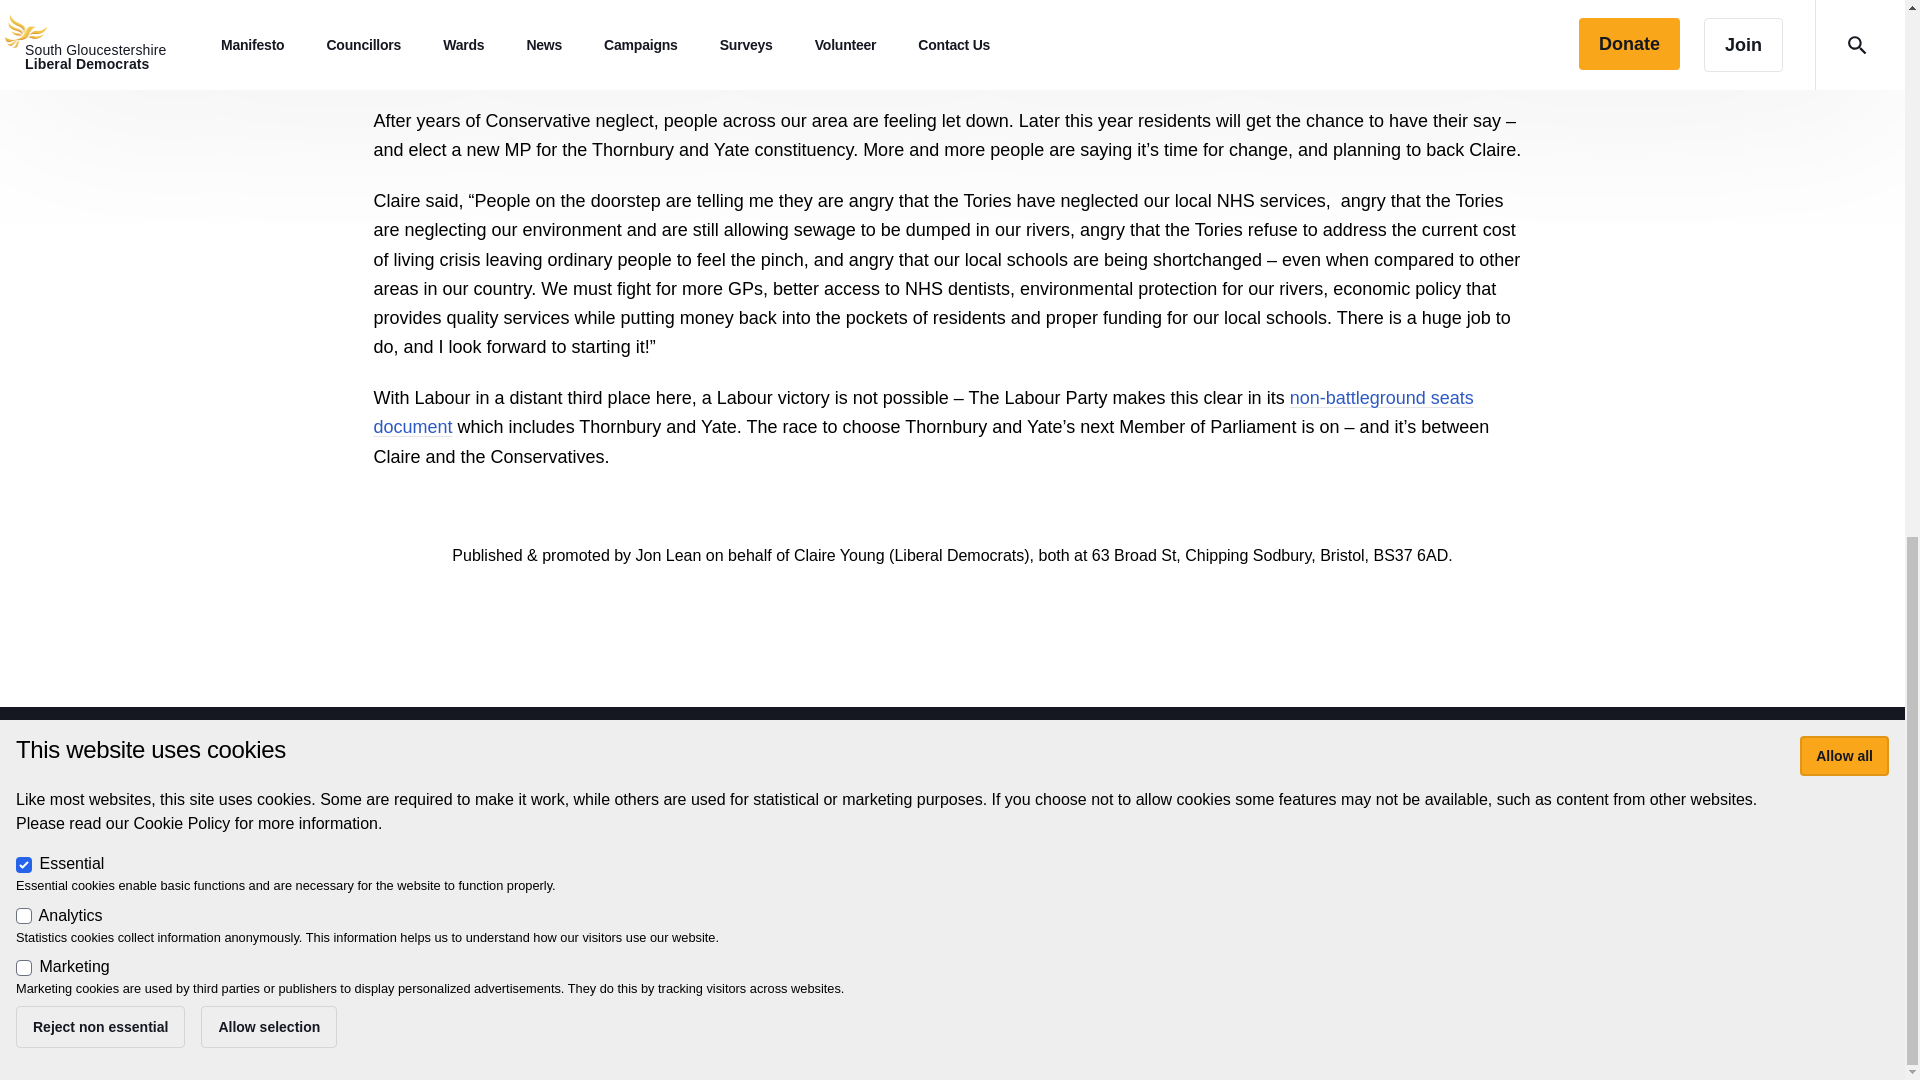  What do you see at coordinates (838, 892) in the screenshot?
I see `accessibility statement` at bounding box center [838, 892].